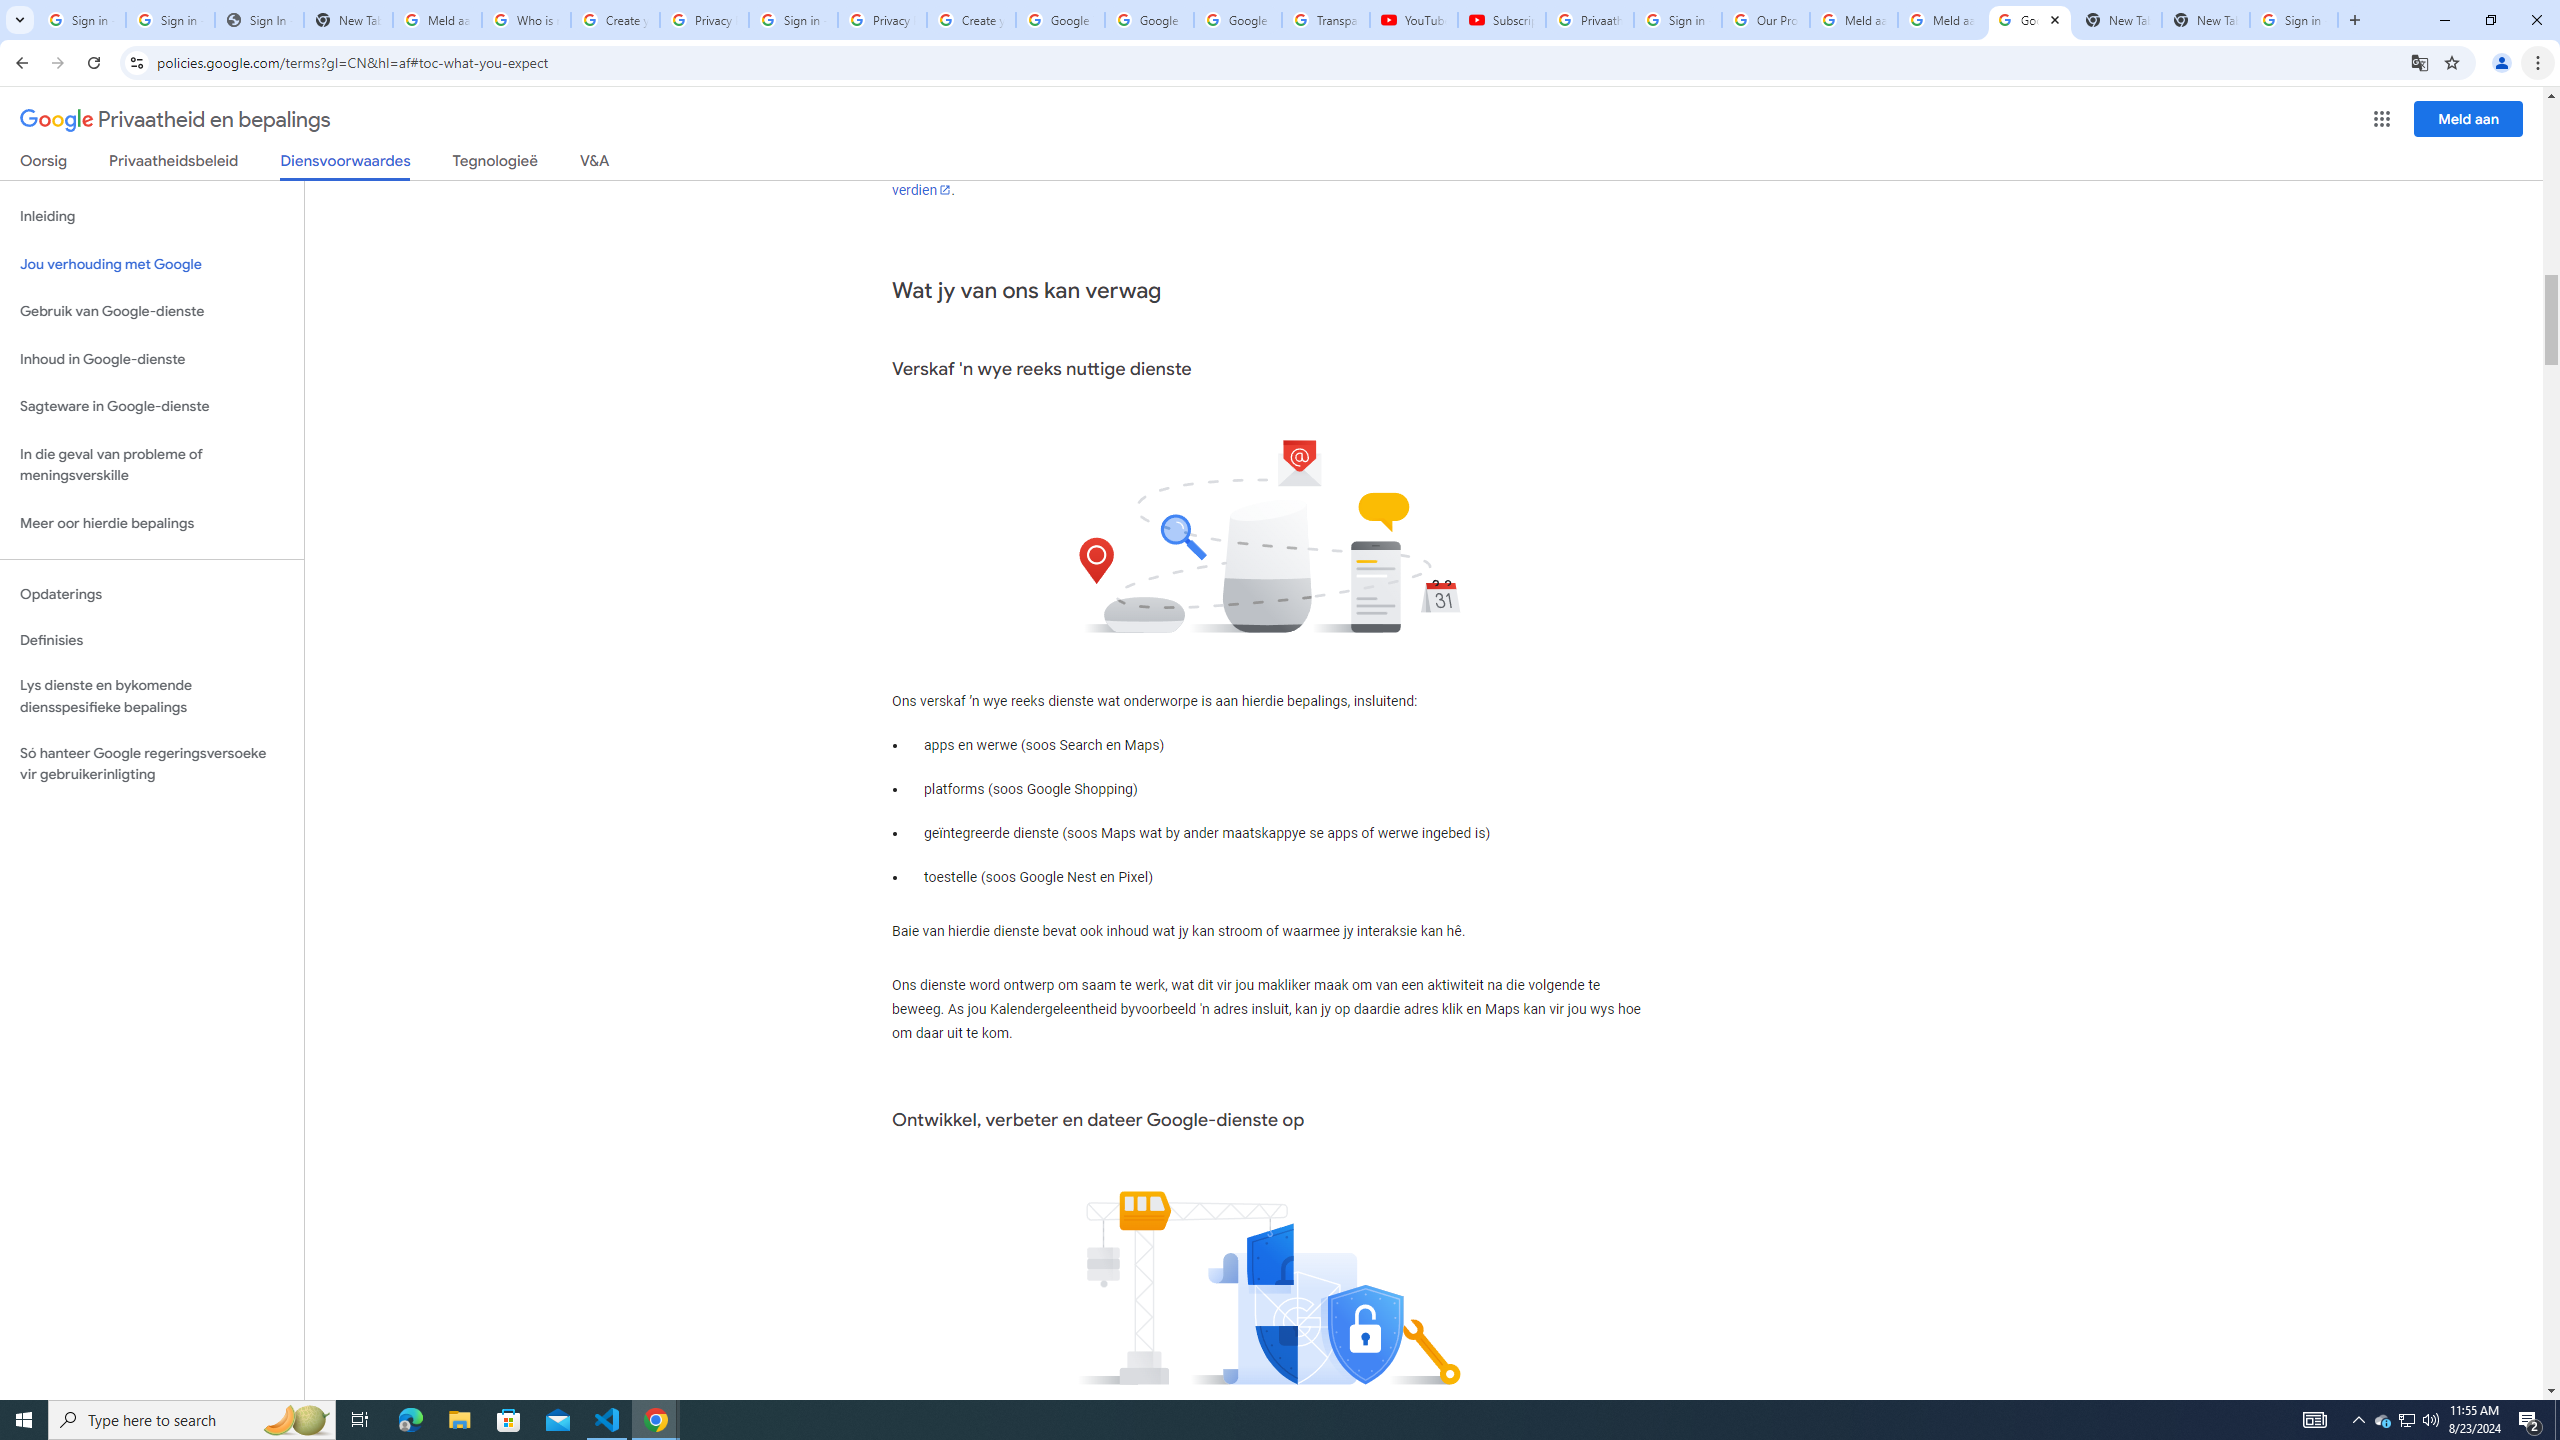 Image resolution: width=2560 pixels, height=1440 pixels. I want to click on Definisies, so click(152, 640).